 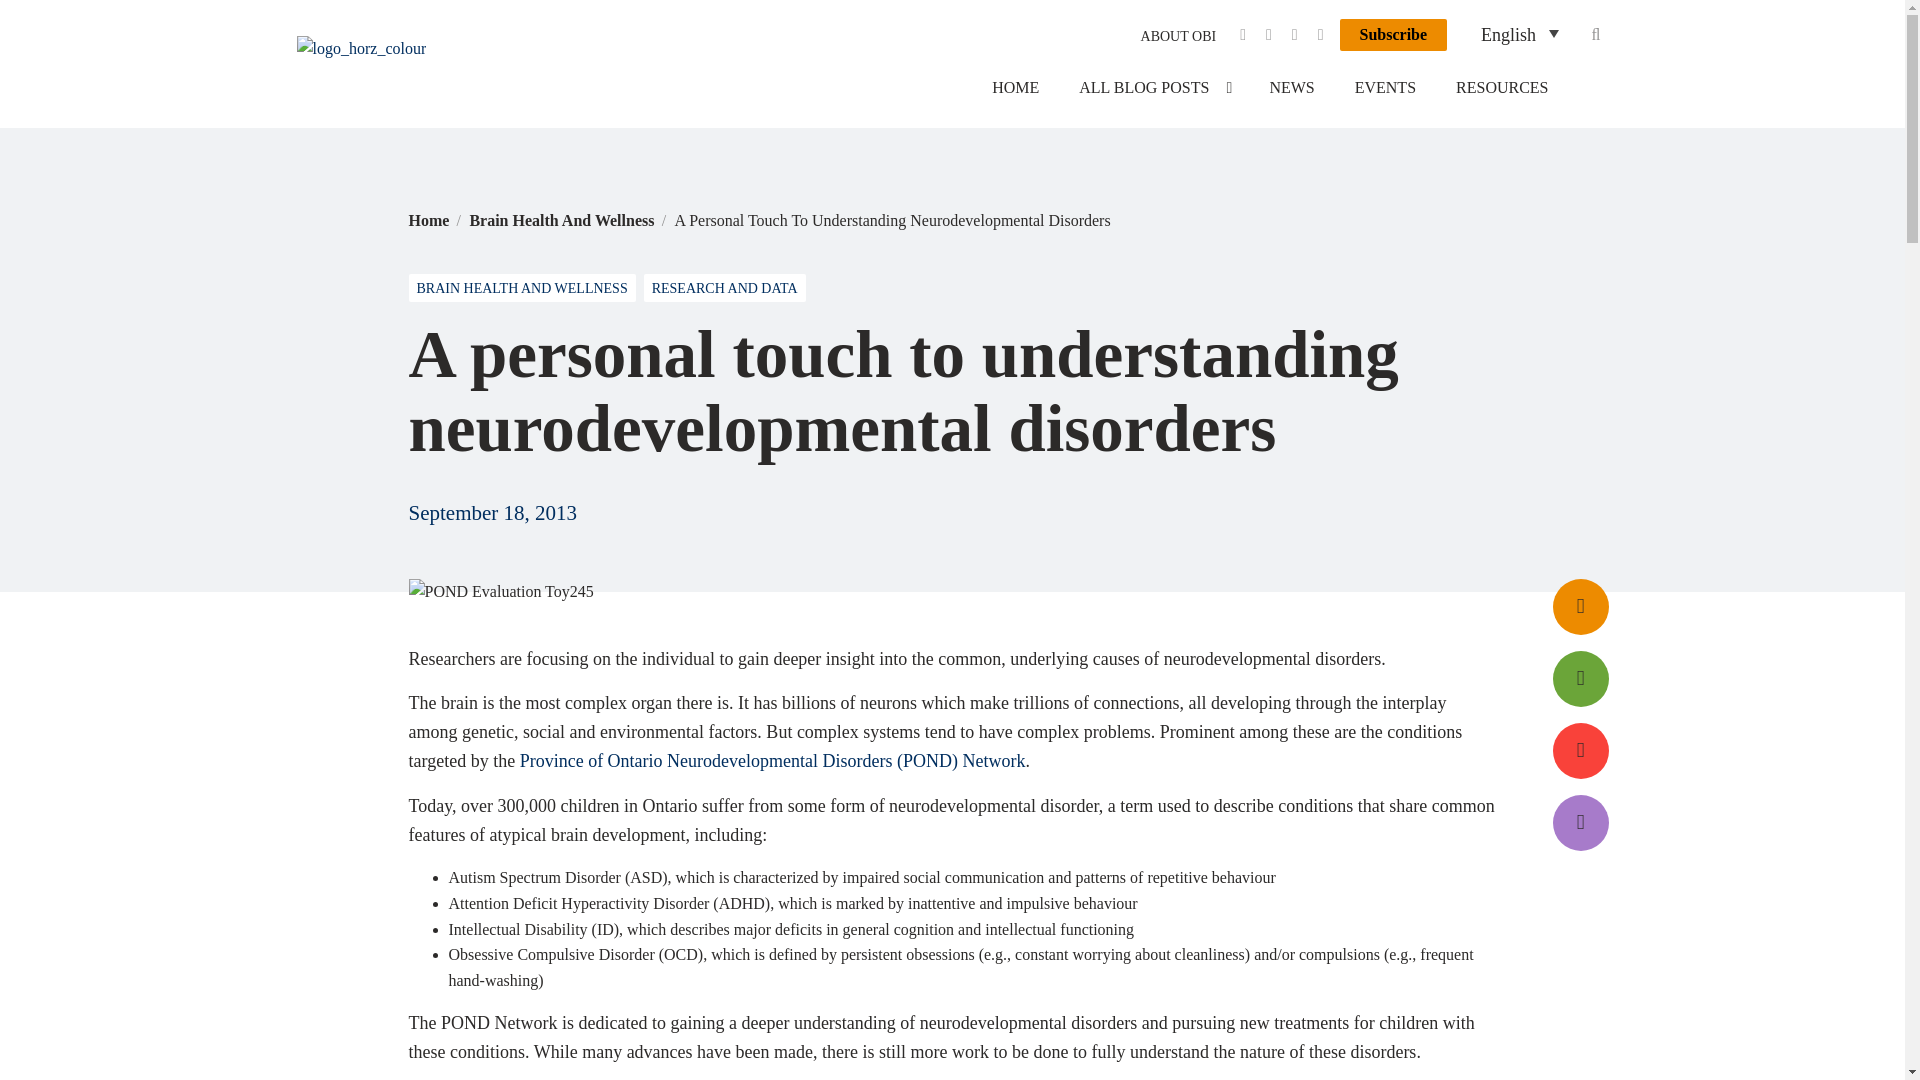 What do you see at coordinates (1178, 34) in the screenshot?
I see `ABOUT OBI` at bounding box center [1178, 34].